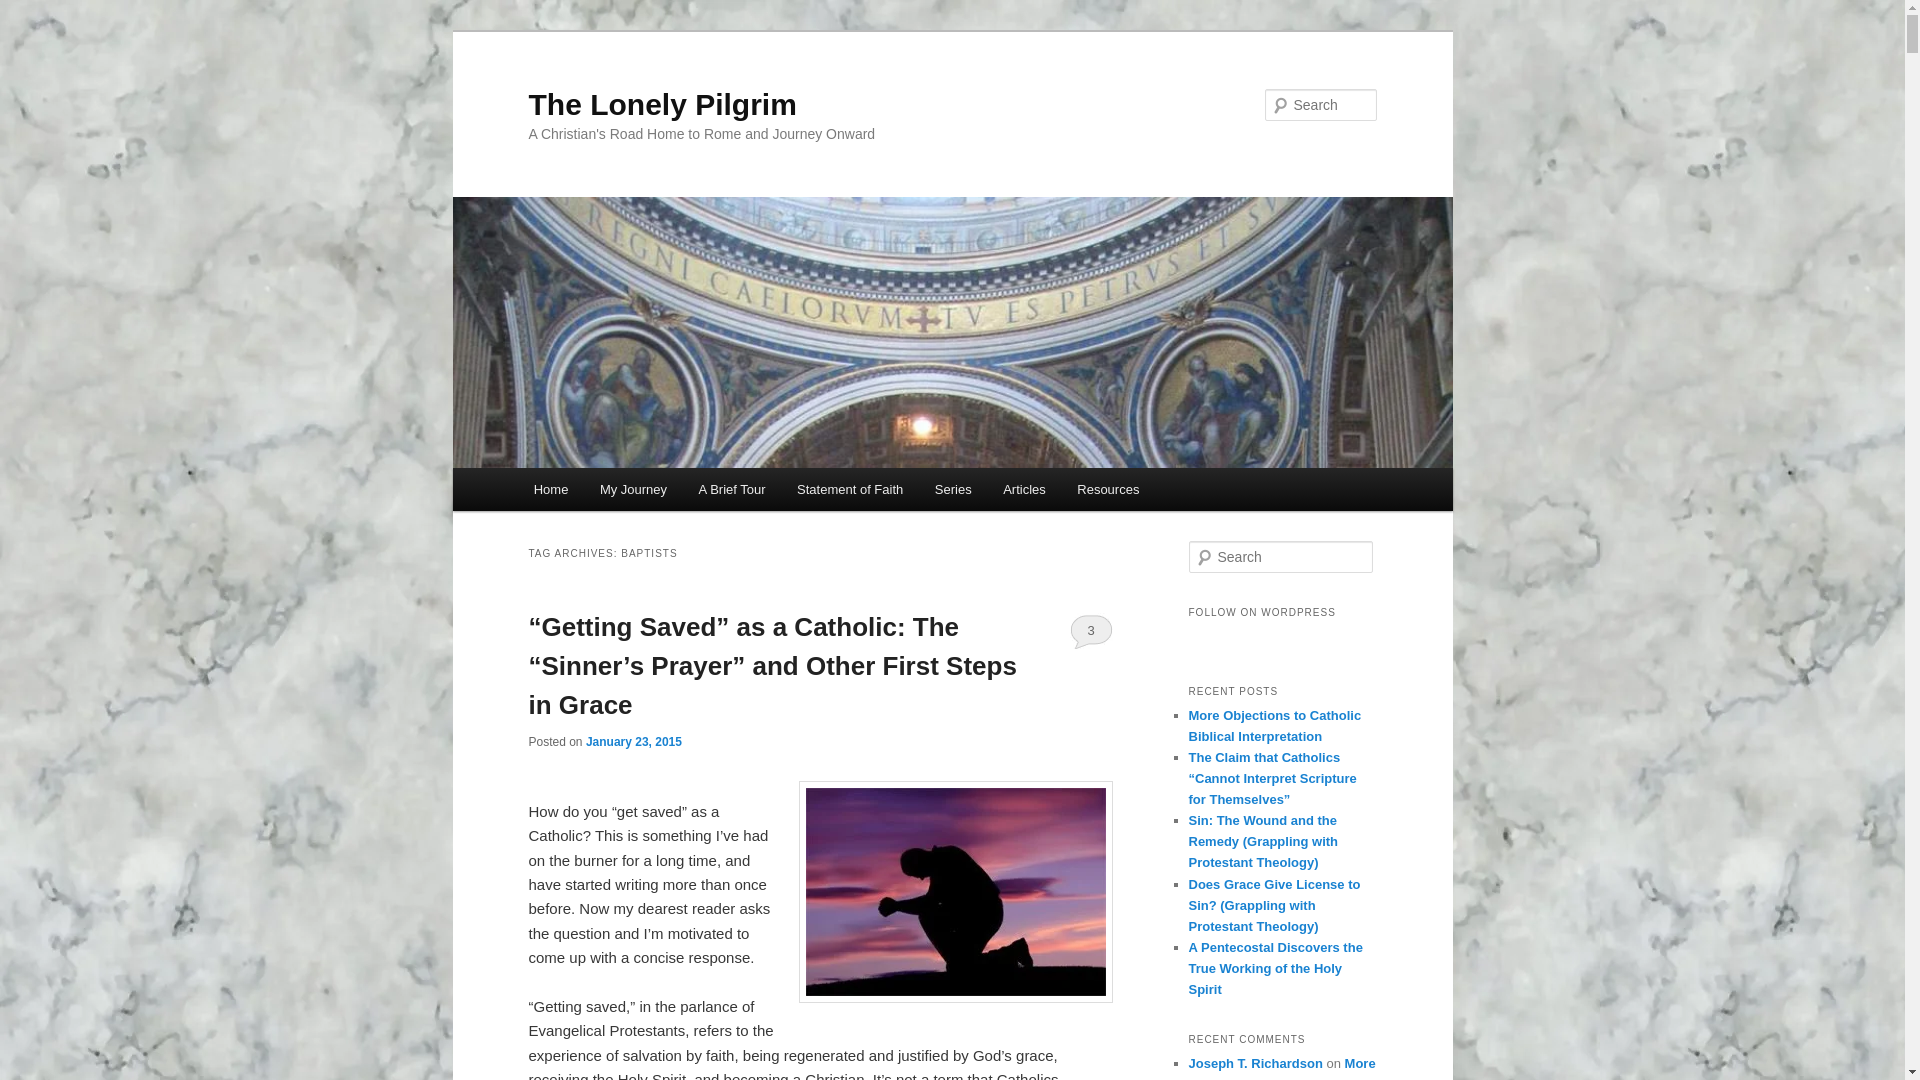 The image size is (1920, 1080). Describe the element at coordinates (633, 488) in the screenshot. I see `My Journey` at that location.